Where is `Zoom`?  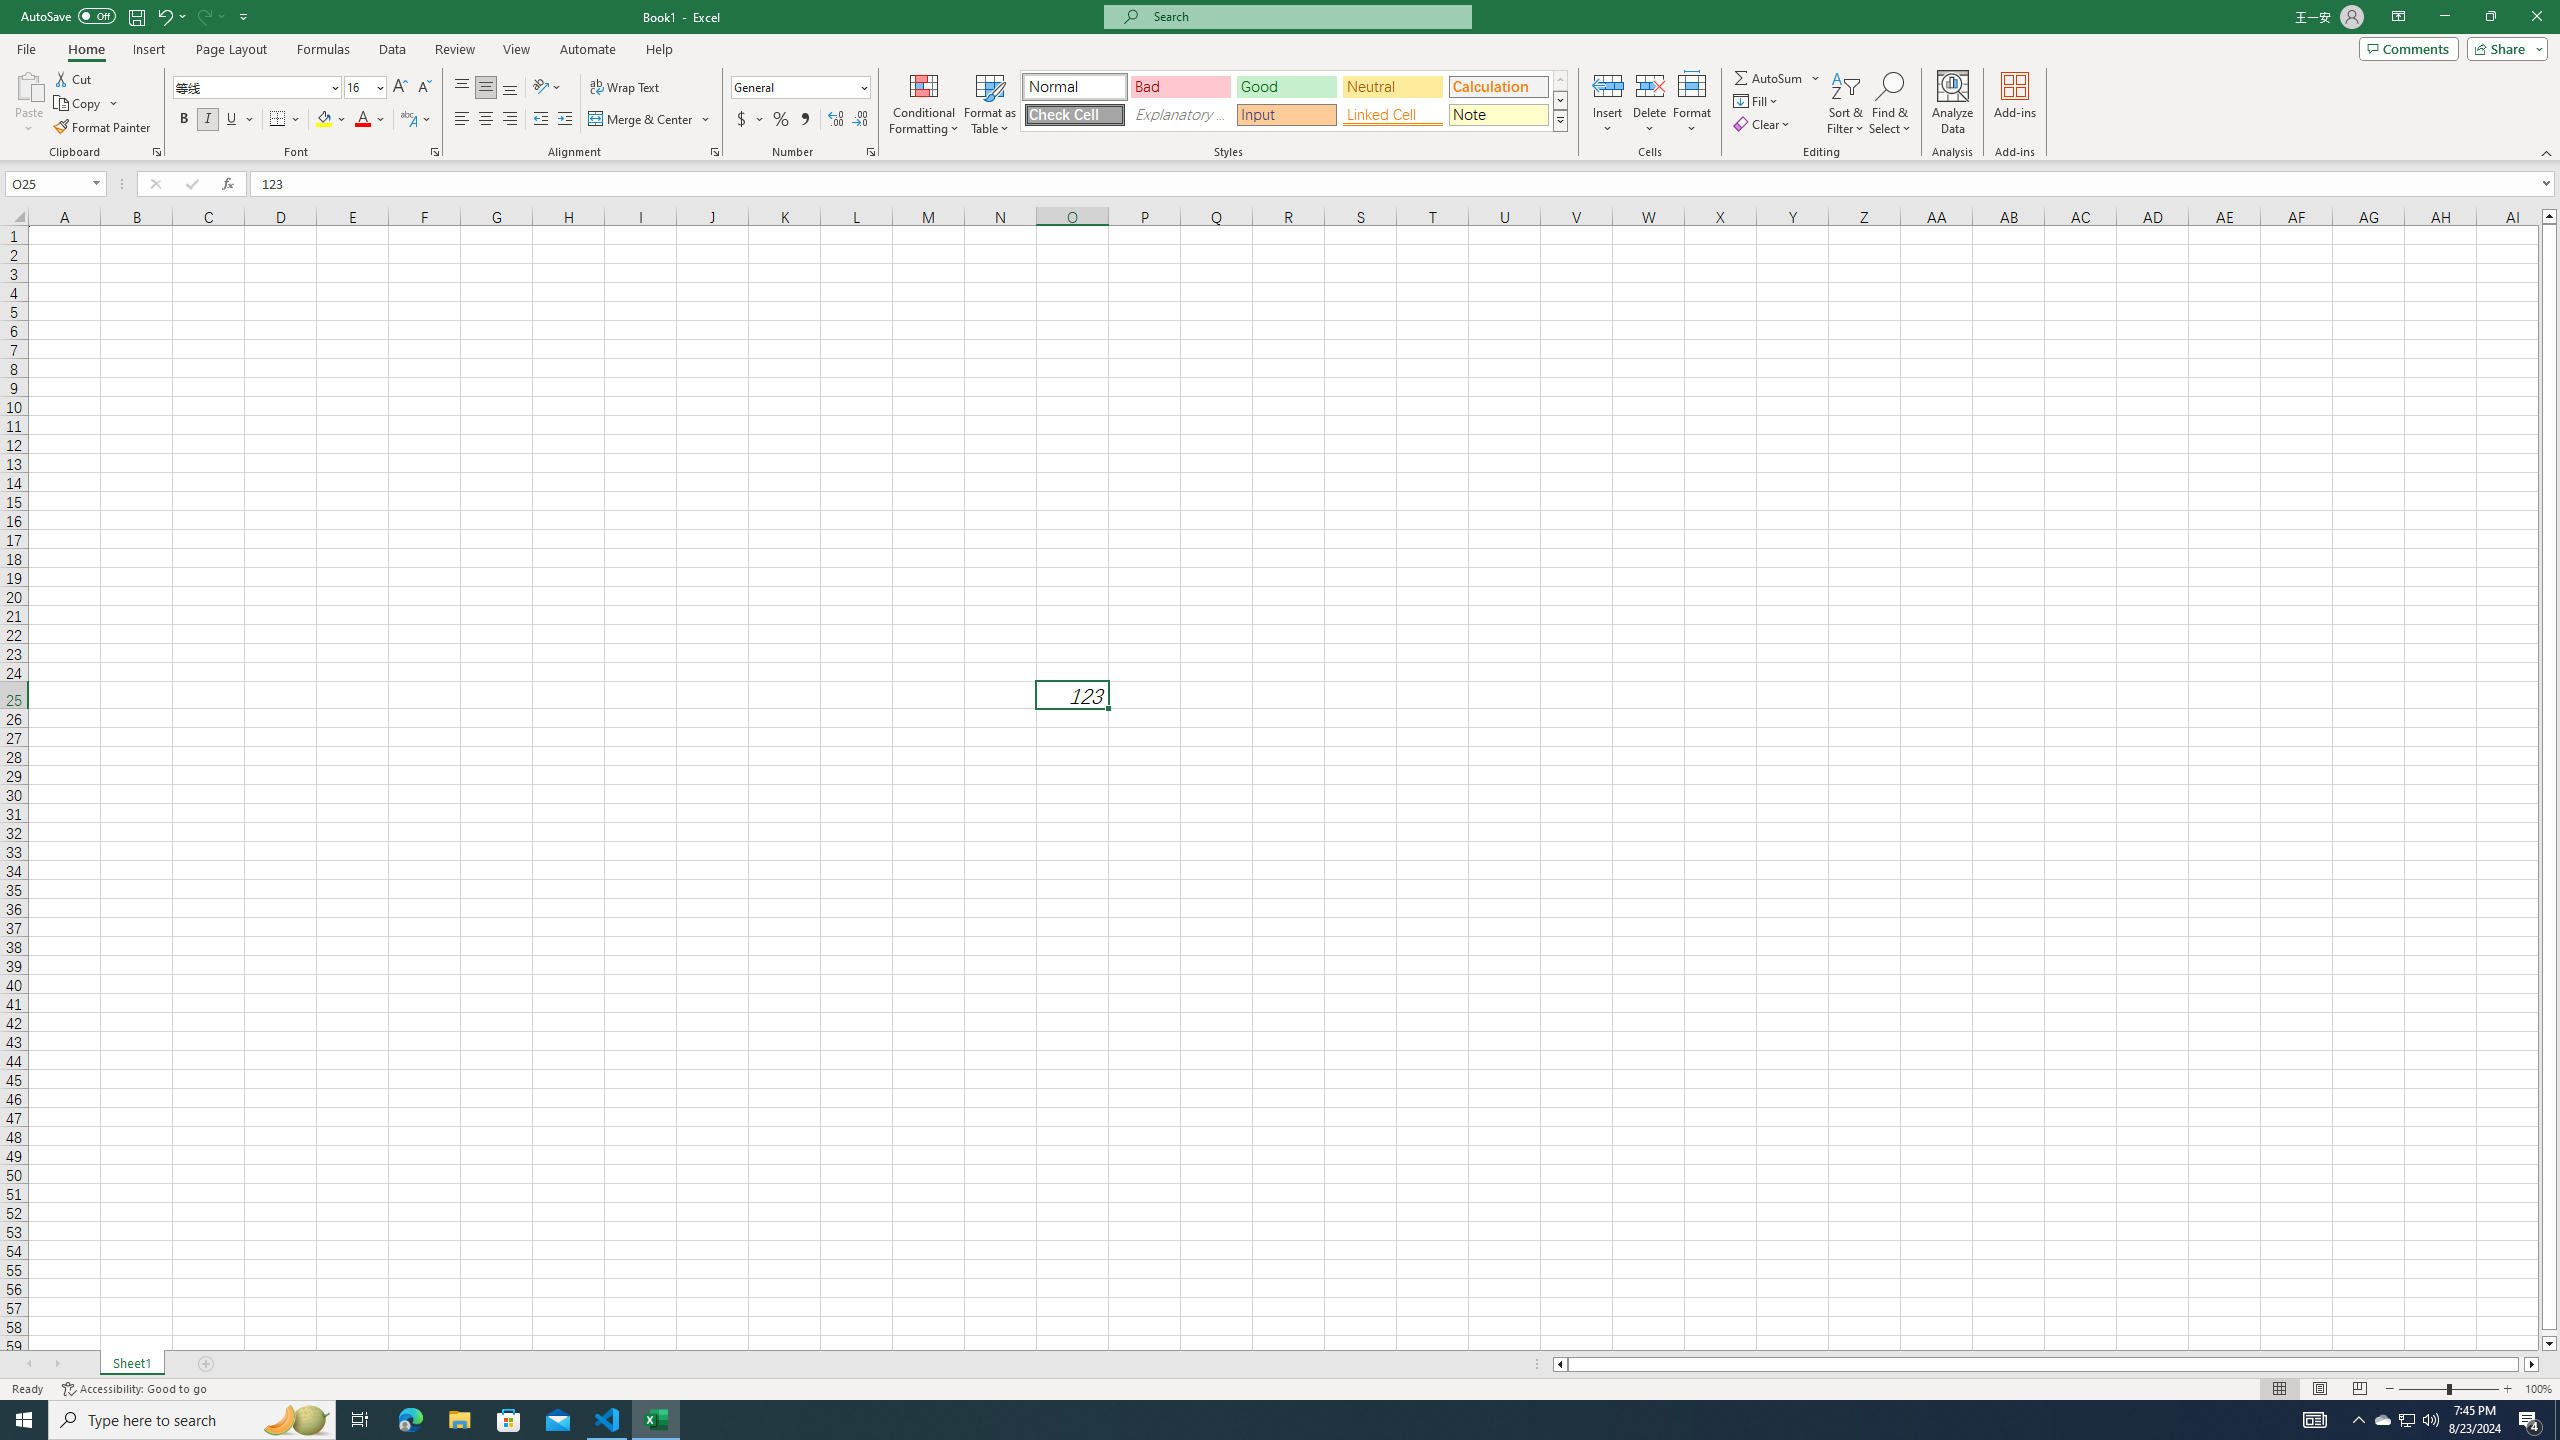 Zoom is located at coordinates (2448, 1389).